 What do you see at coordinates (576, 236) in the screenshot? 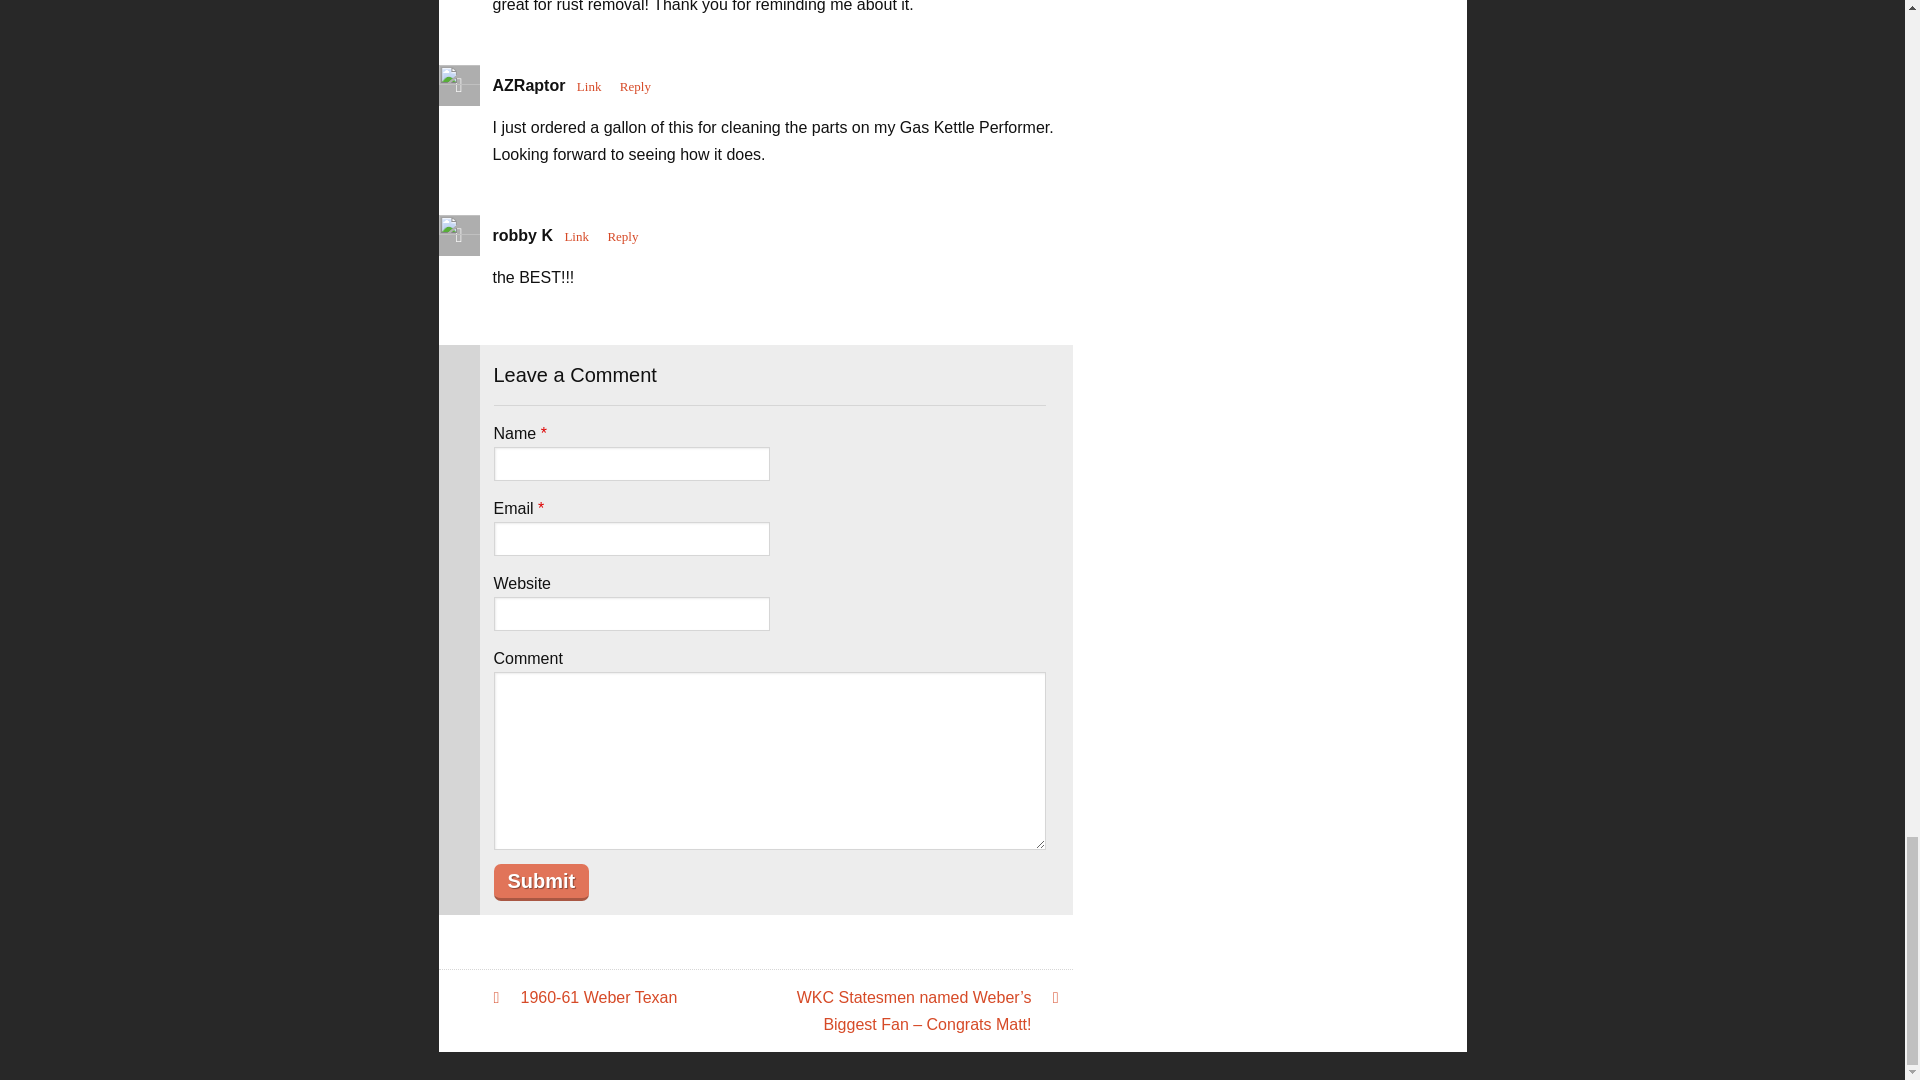
I see `Link` at bounding box center [576, 236].